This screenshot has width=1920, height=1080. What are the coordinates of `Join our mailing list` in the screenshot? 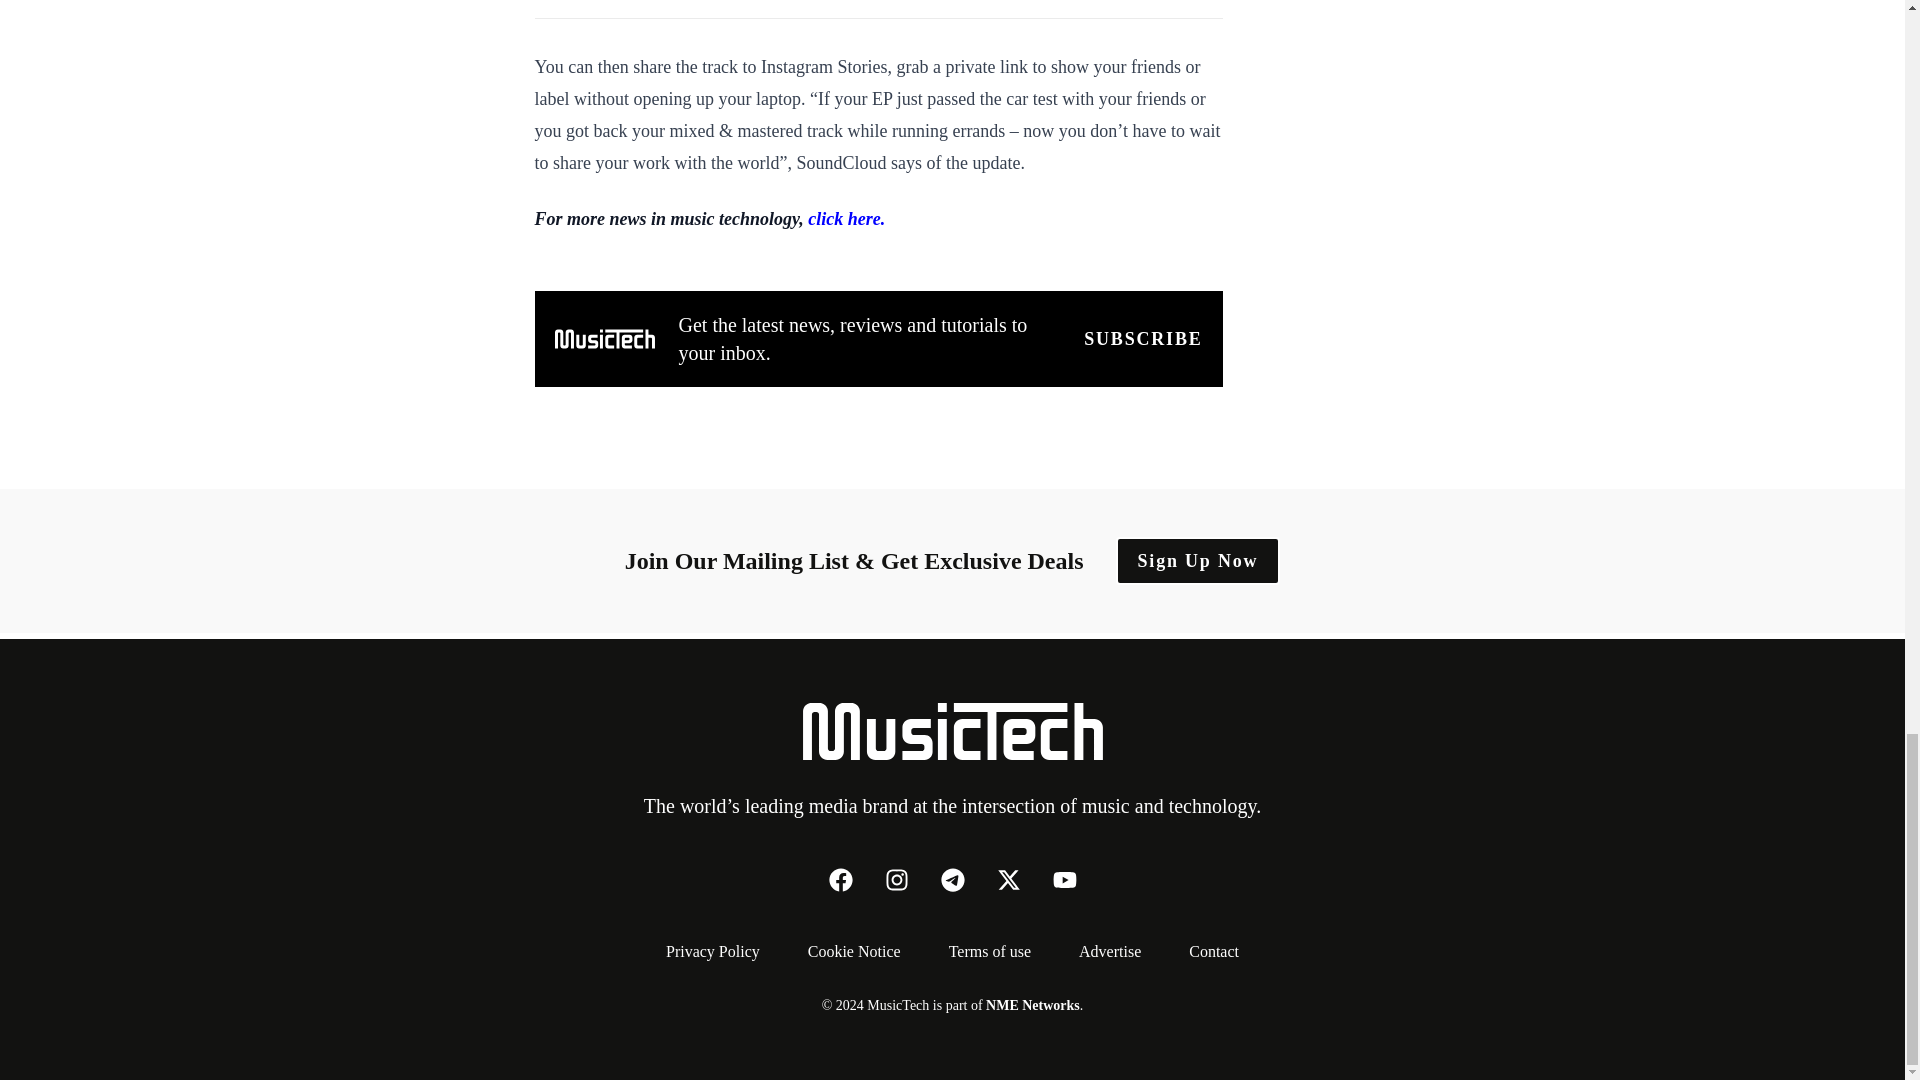 It's located at (1142, 339).